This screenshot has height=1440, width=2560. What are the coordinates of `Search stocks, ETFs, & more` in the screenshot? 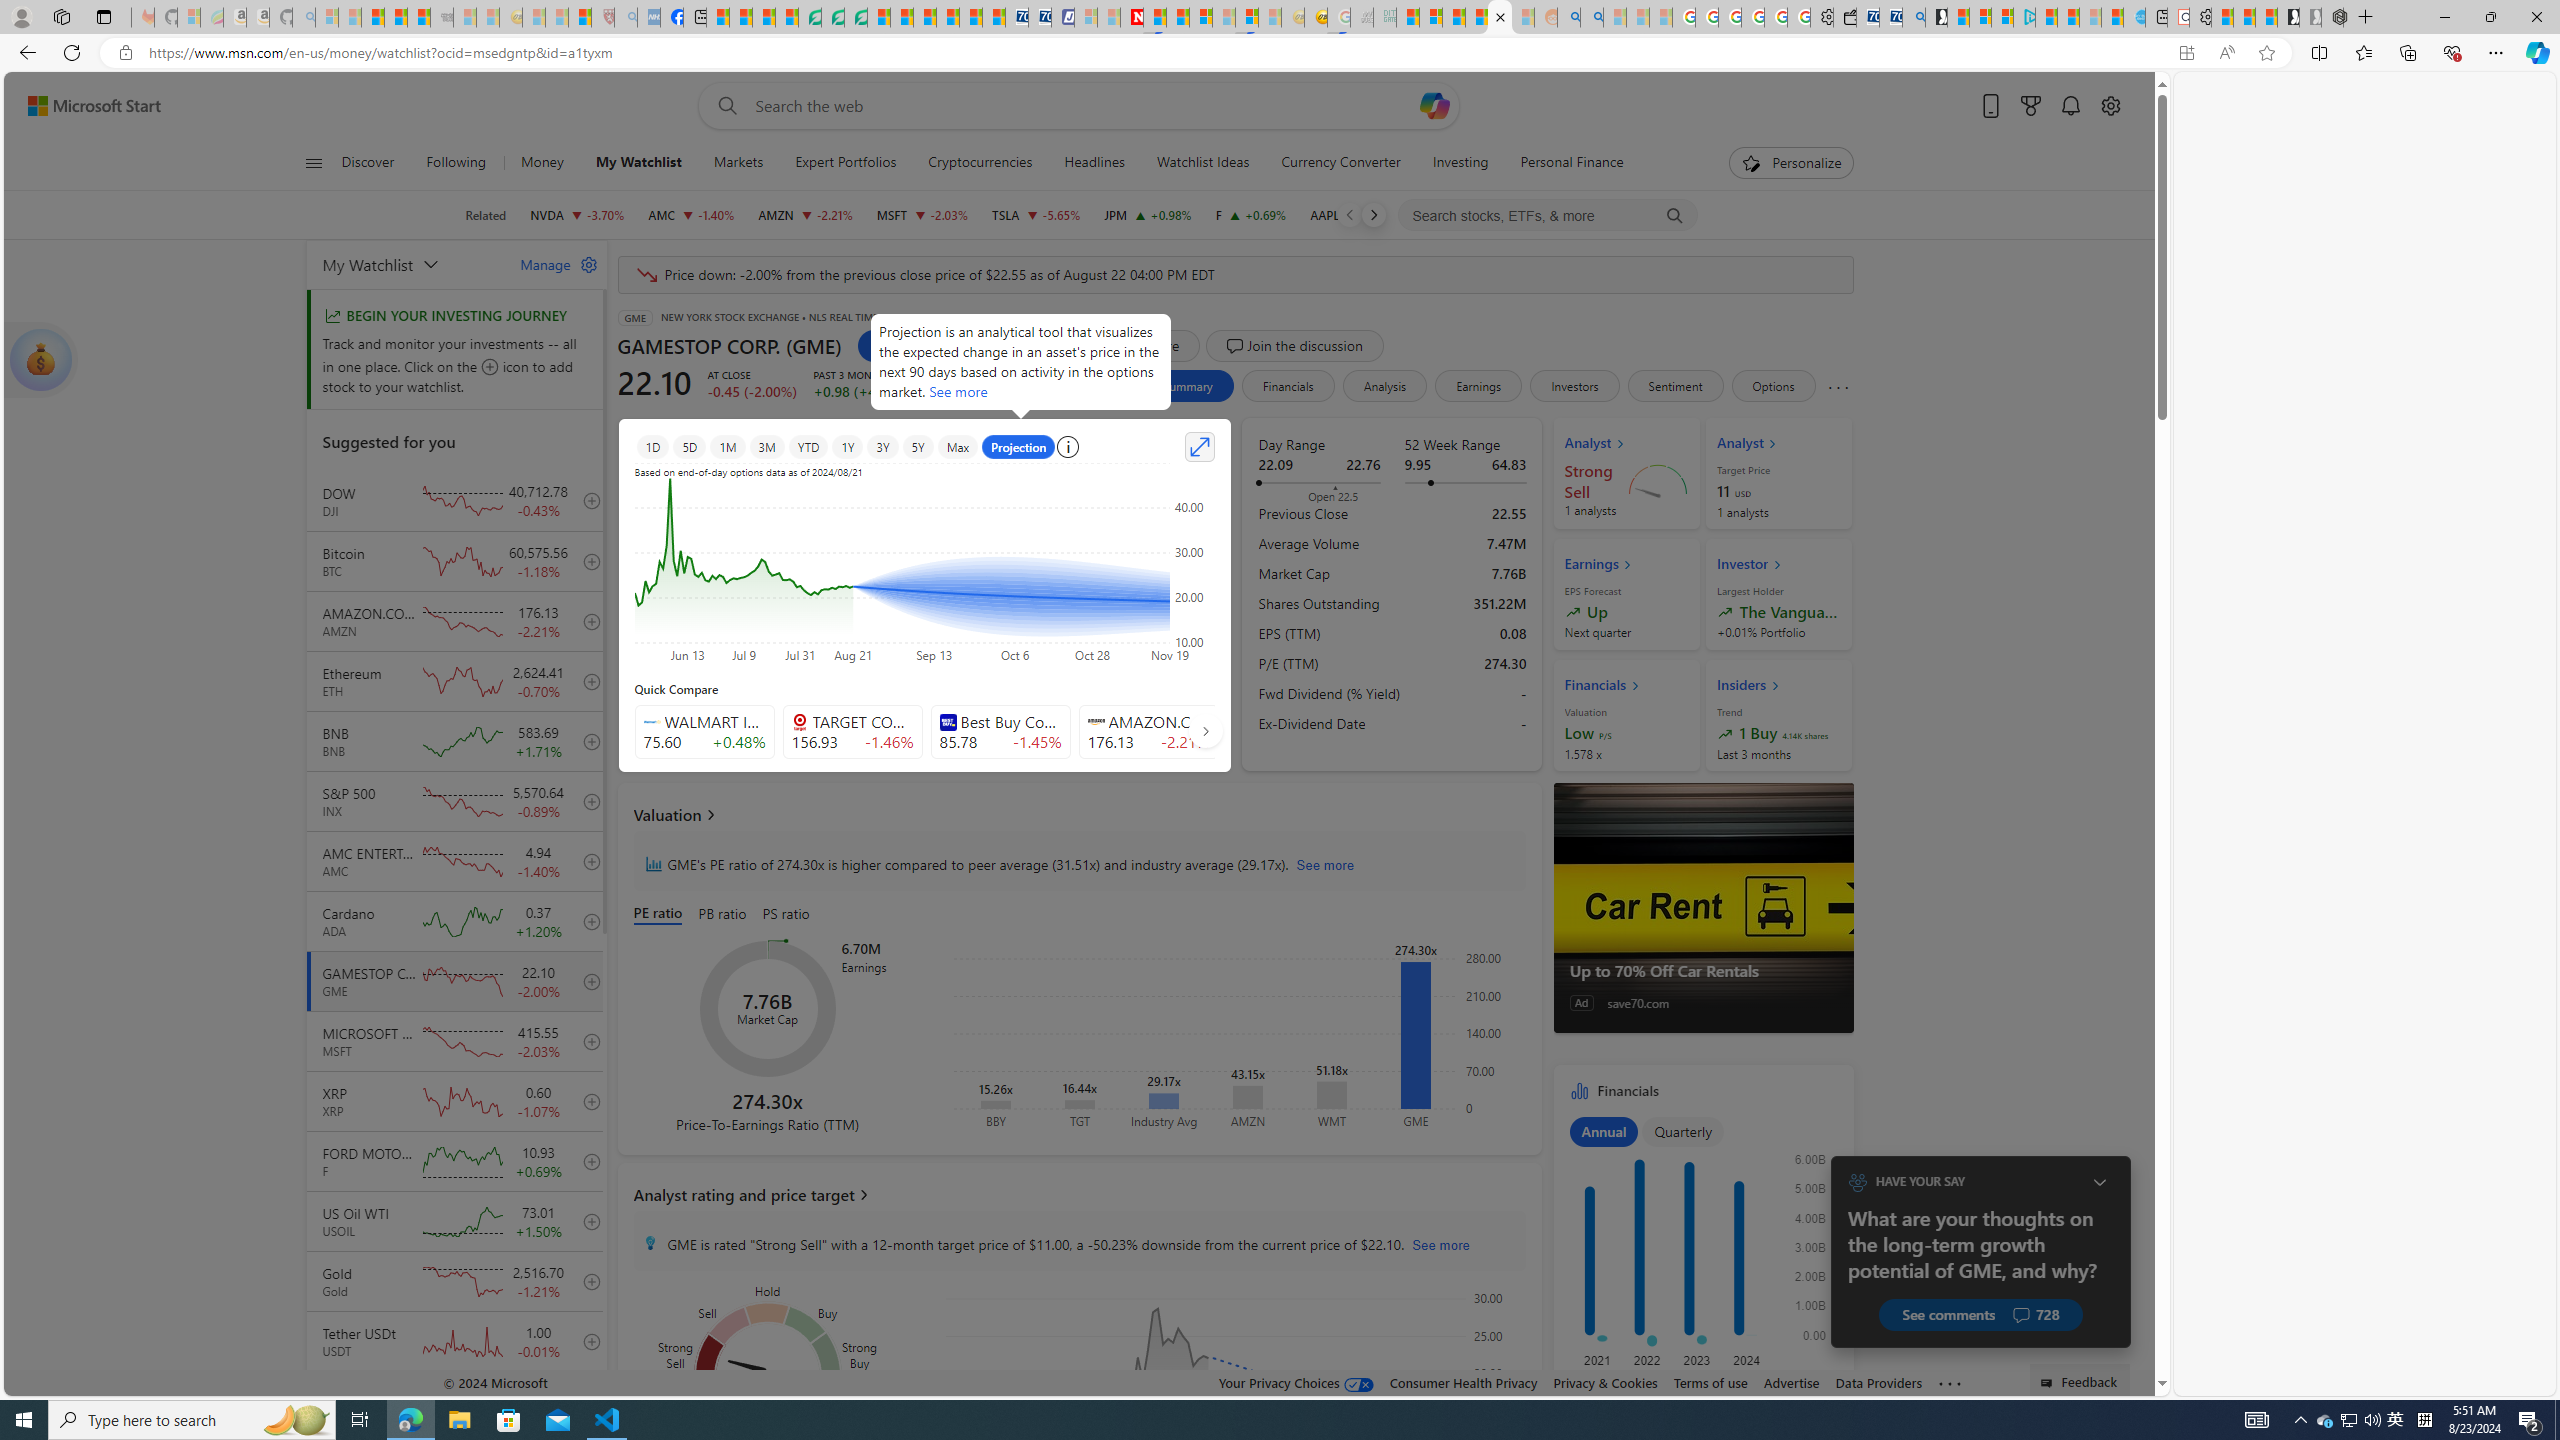 It's located at (1548, 216).